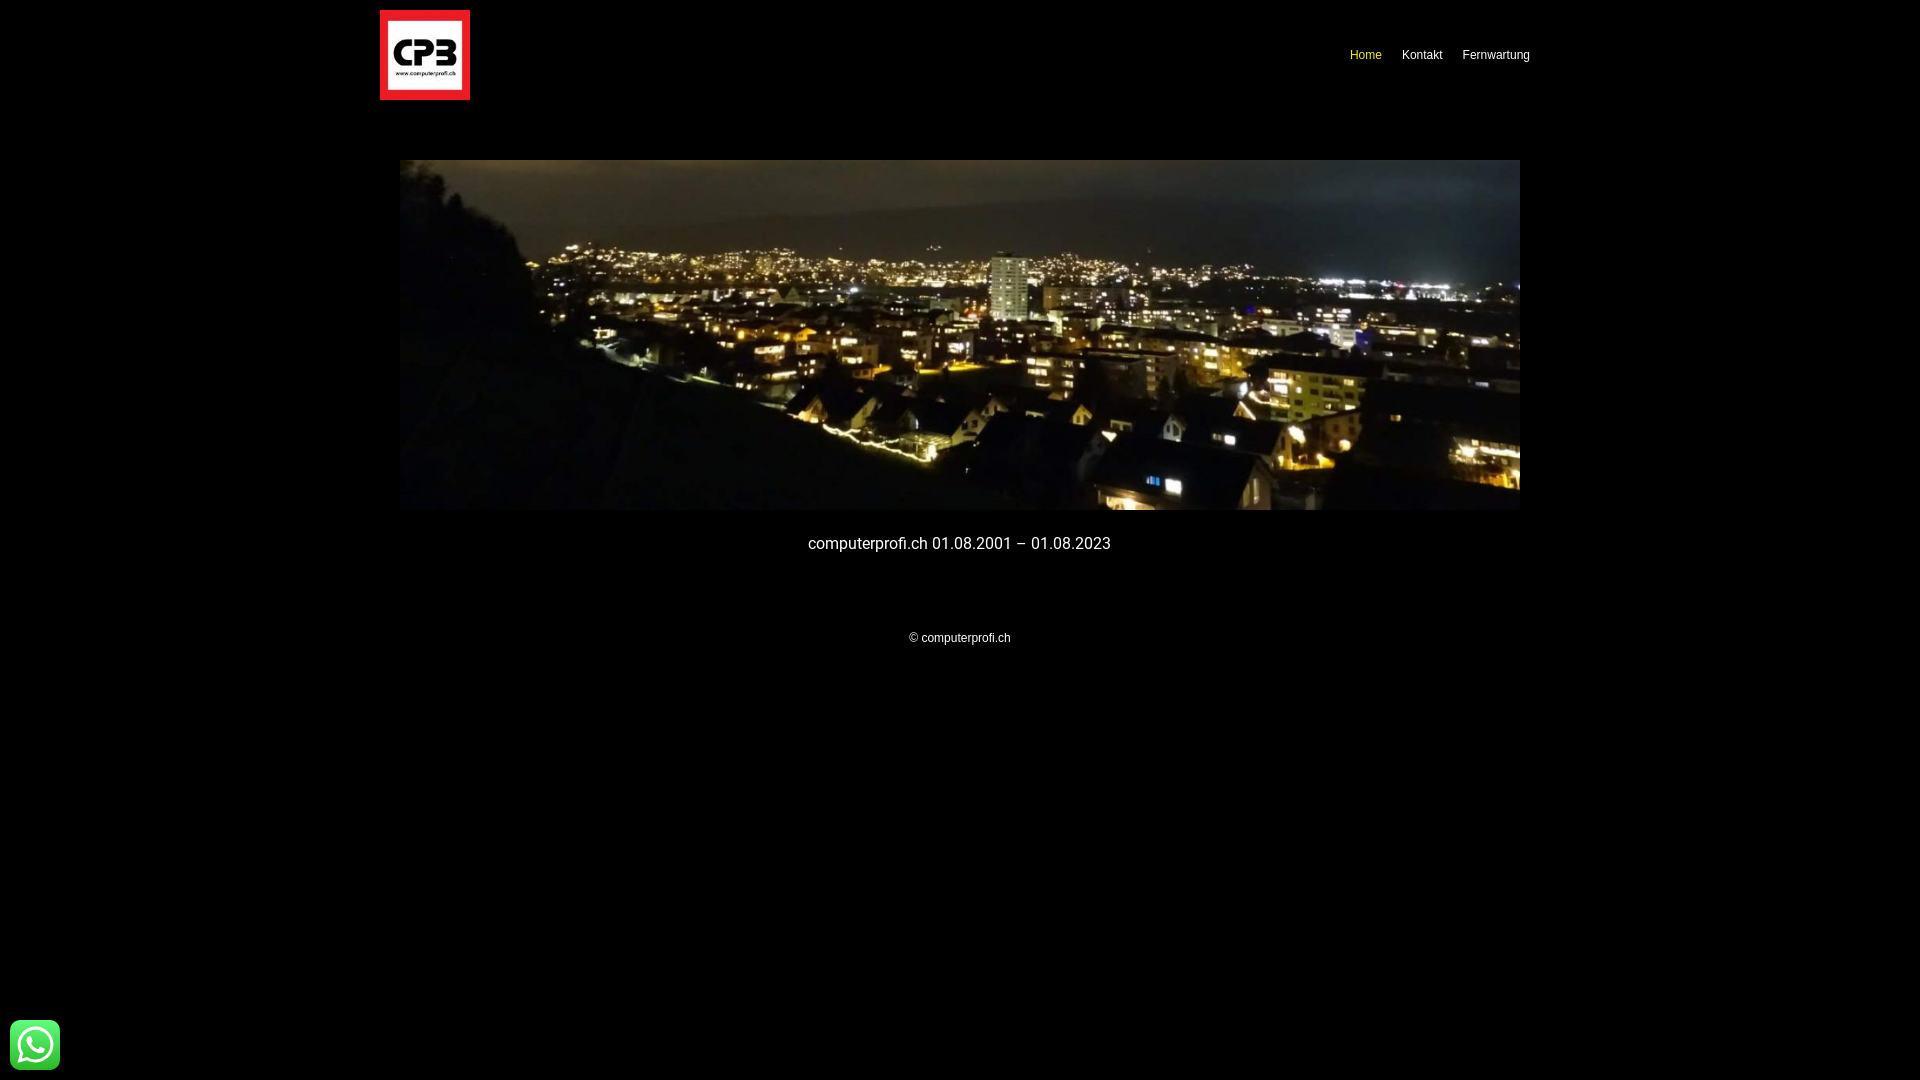 This screenshot has width=1920, height=1080. Describe the element at coordinates (1366, 55) in the screenshot. I see `Home` at that location.